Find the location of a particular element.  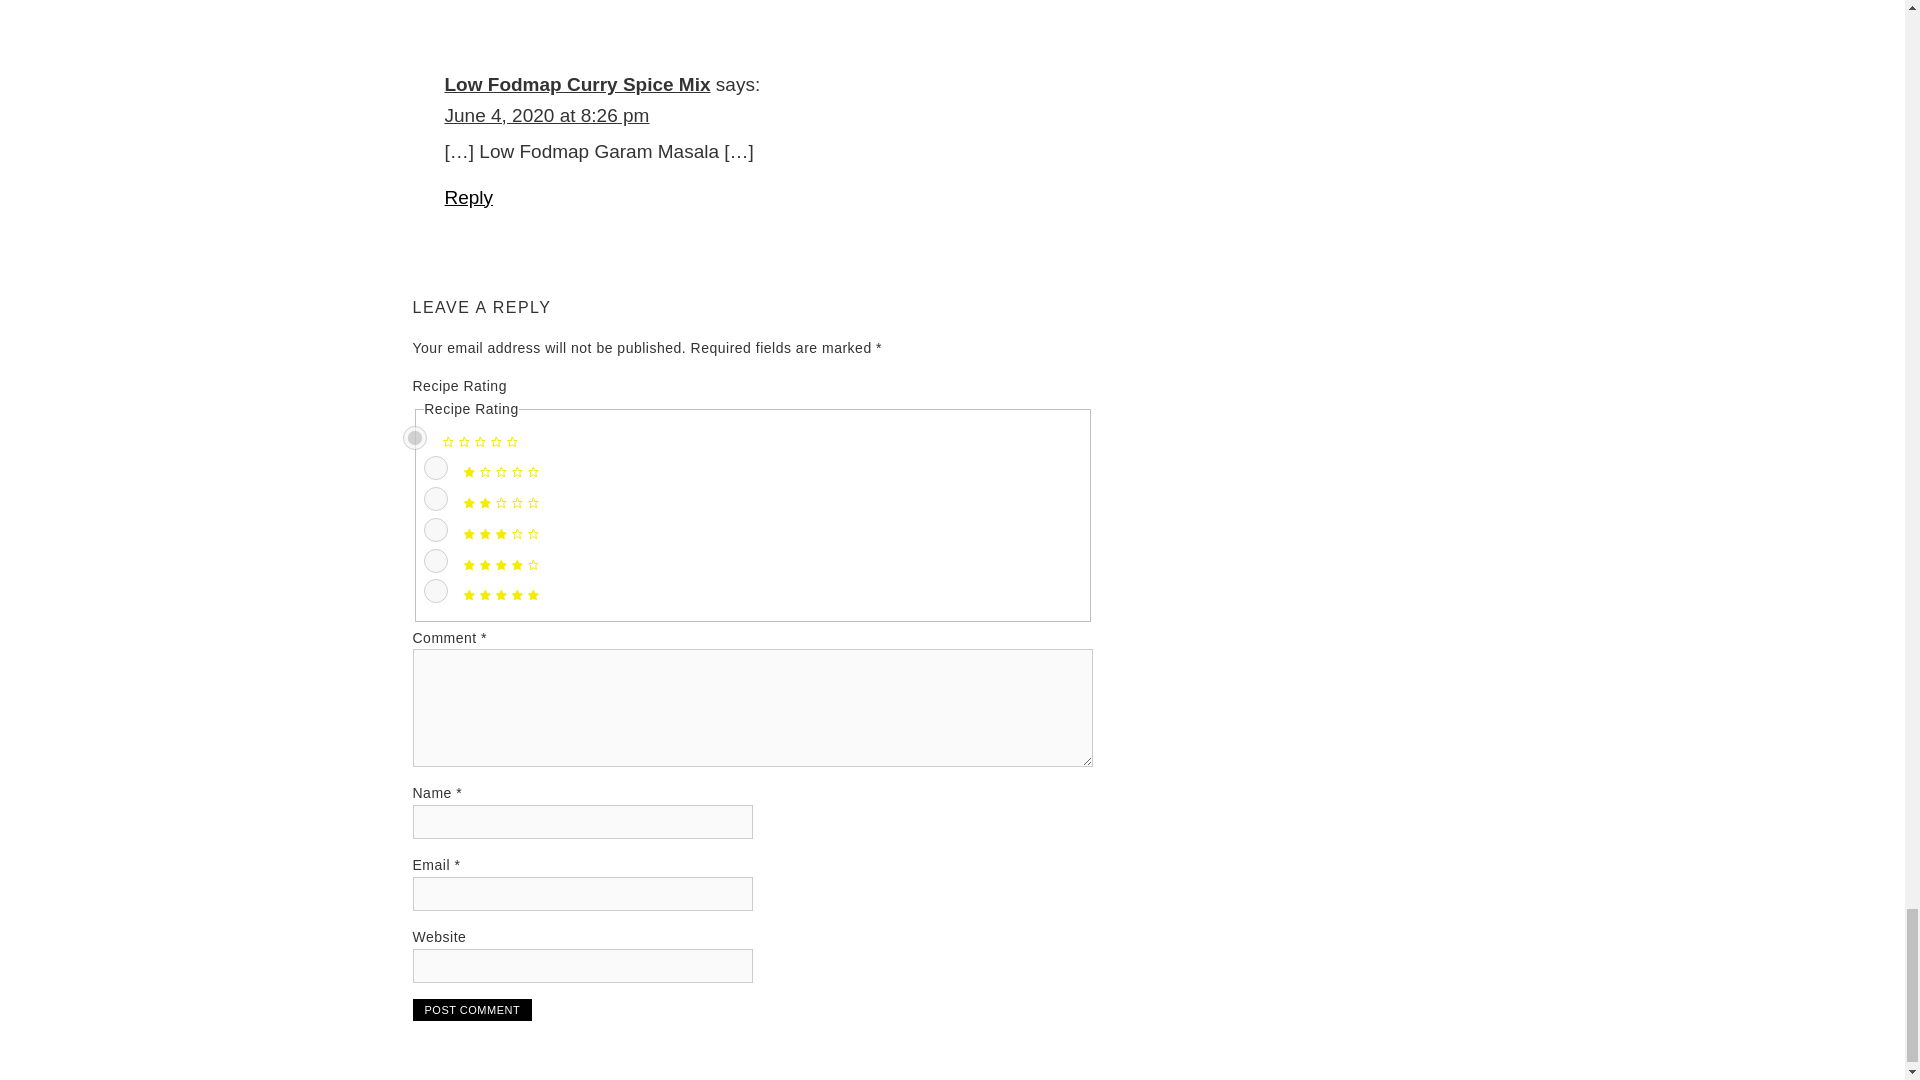

0 is located at coordinates (414, 438).